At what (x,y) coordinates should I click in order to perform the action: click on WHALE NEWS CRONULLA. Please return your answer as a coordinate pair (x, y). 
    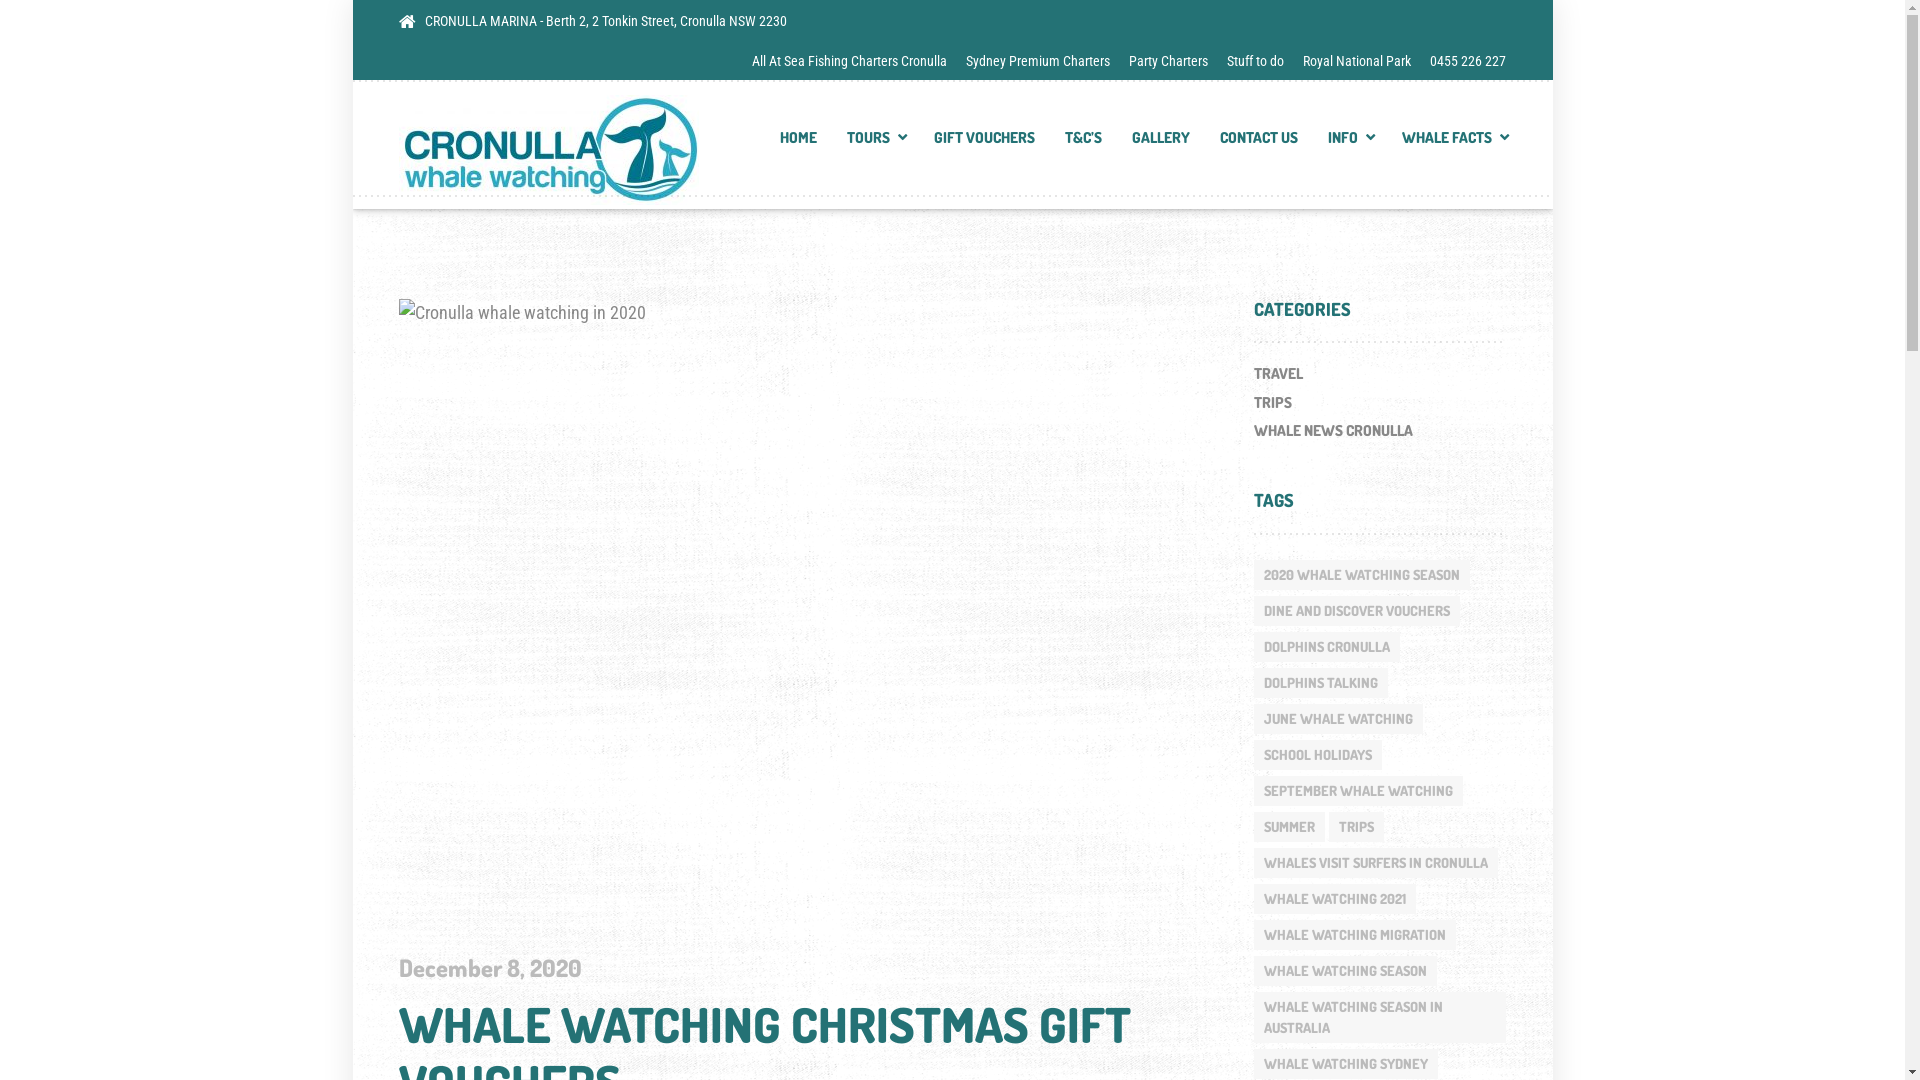
    Looking at the image, I should click on (1334, 430).